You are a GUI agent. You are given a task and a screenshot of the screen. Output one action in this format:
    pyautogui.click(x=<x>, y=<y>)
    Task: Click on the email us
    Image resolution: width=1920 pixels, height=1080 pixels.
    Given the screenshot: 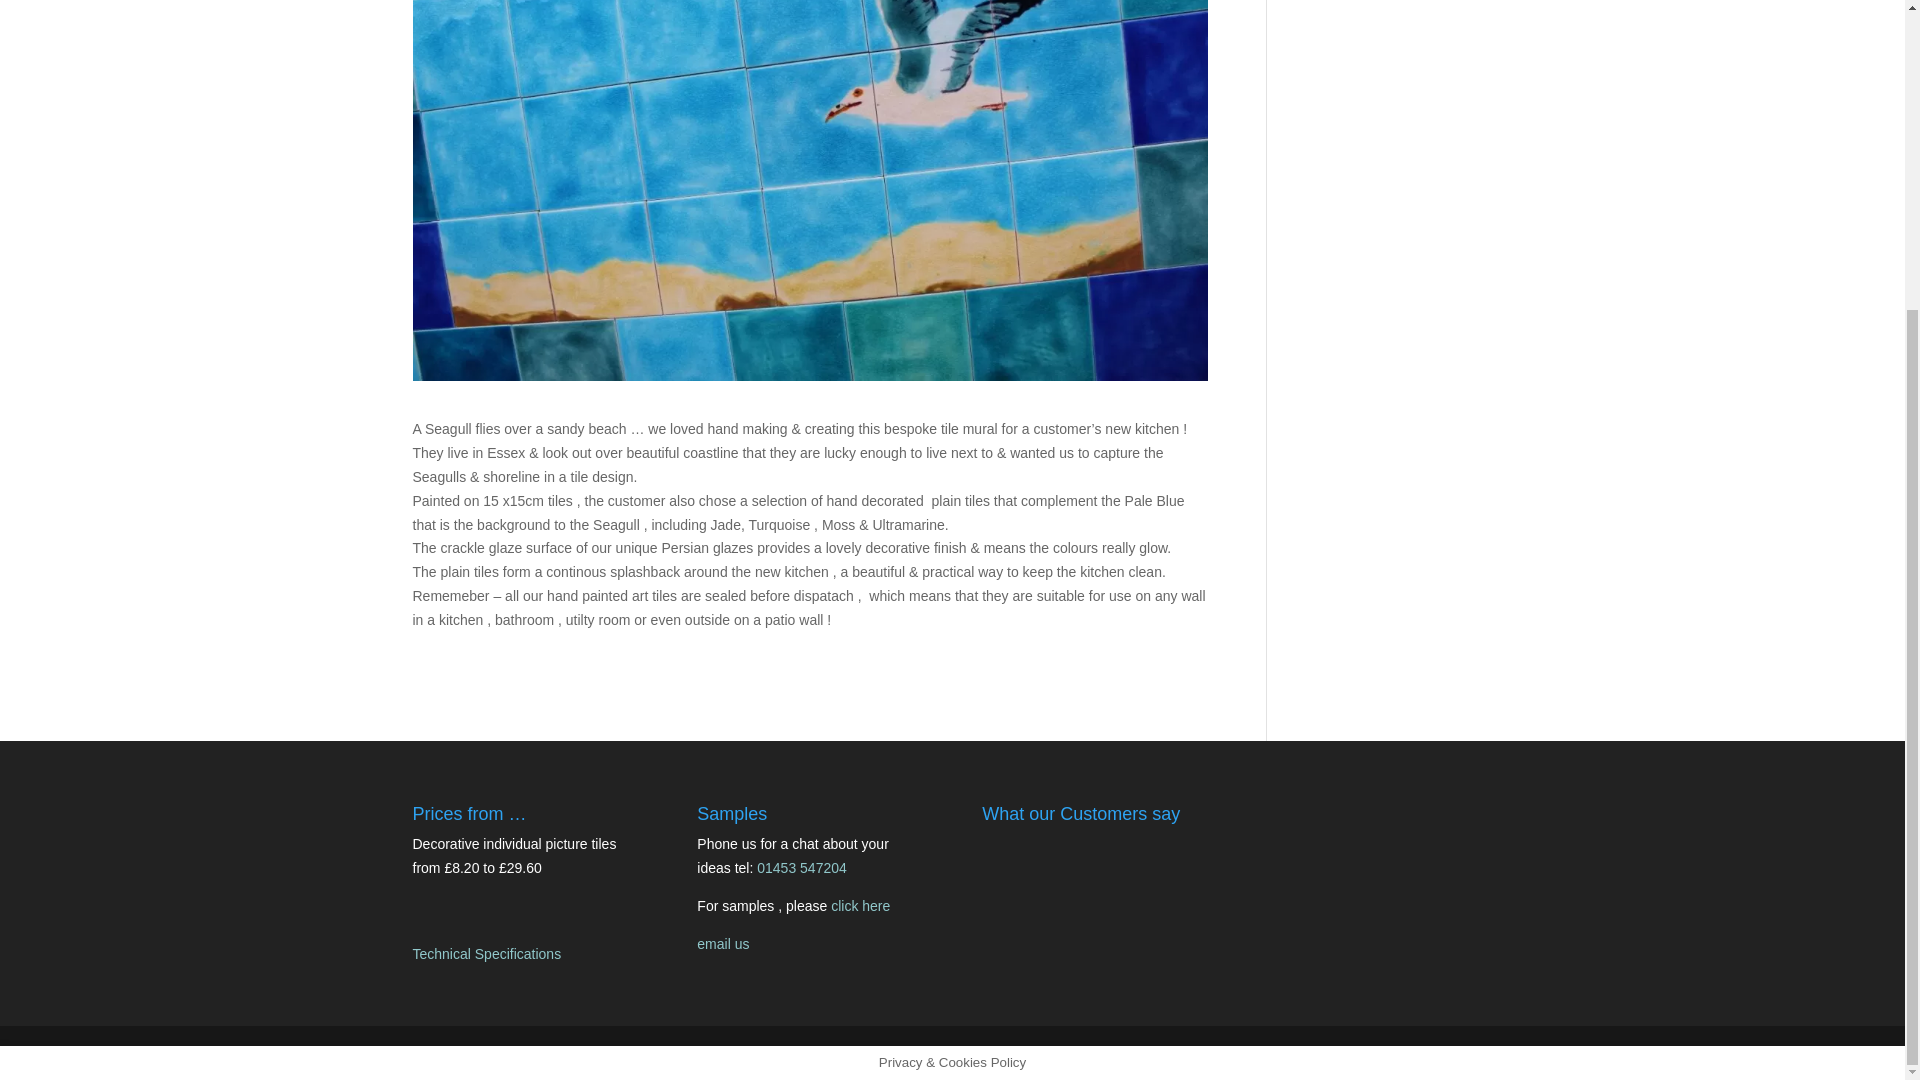 What is the action you would take?
    pyautogui.click(x=722, y=944)
    